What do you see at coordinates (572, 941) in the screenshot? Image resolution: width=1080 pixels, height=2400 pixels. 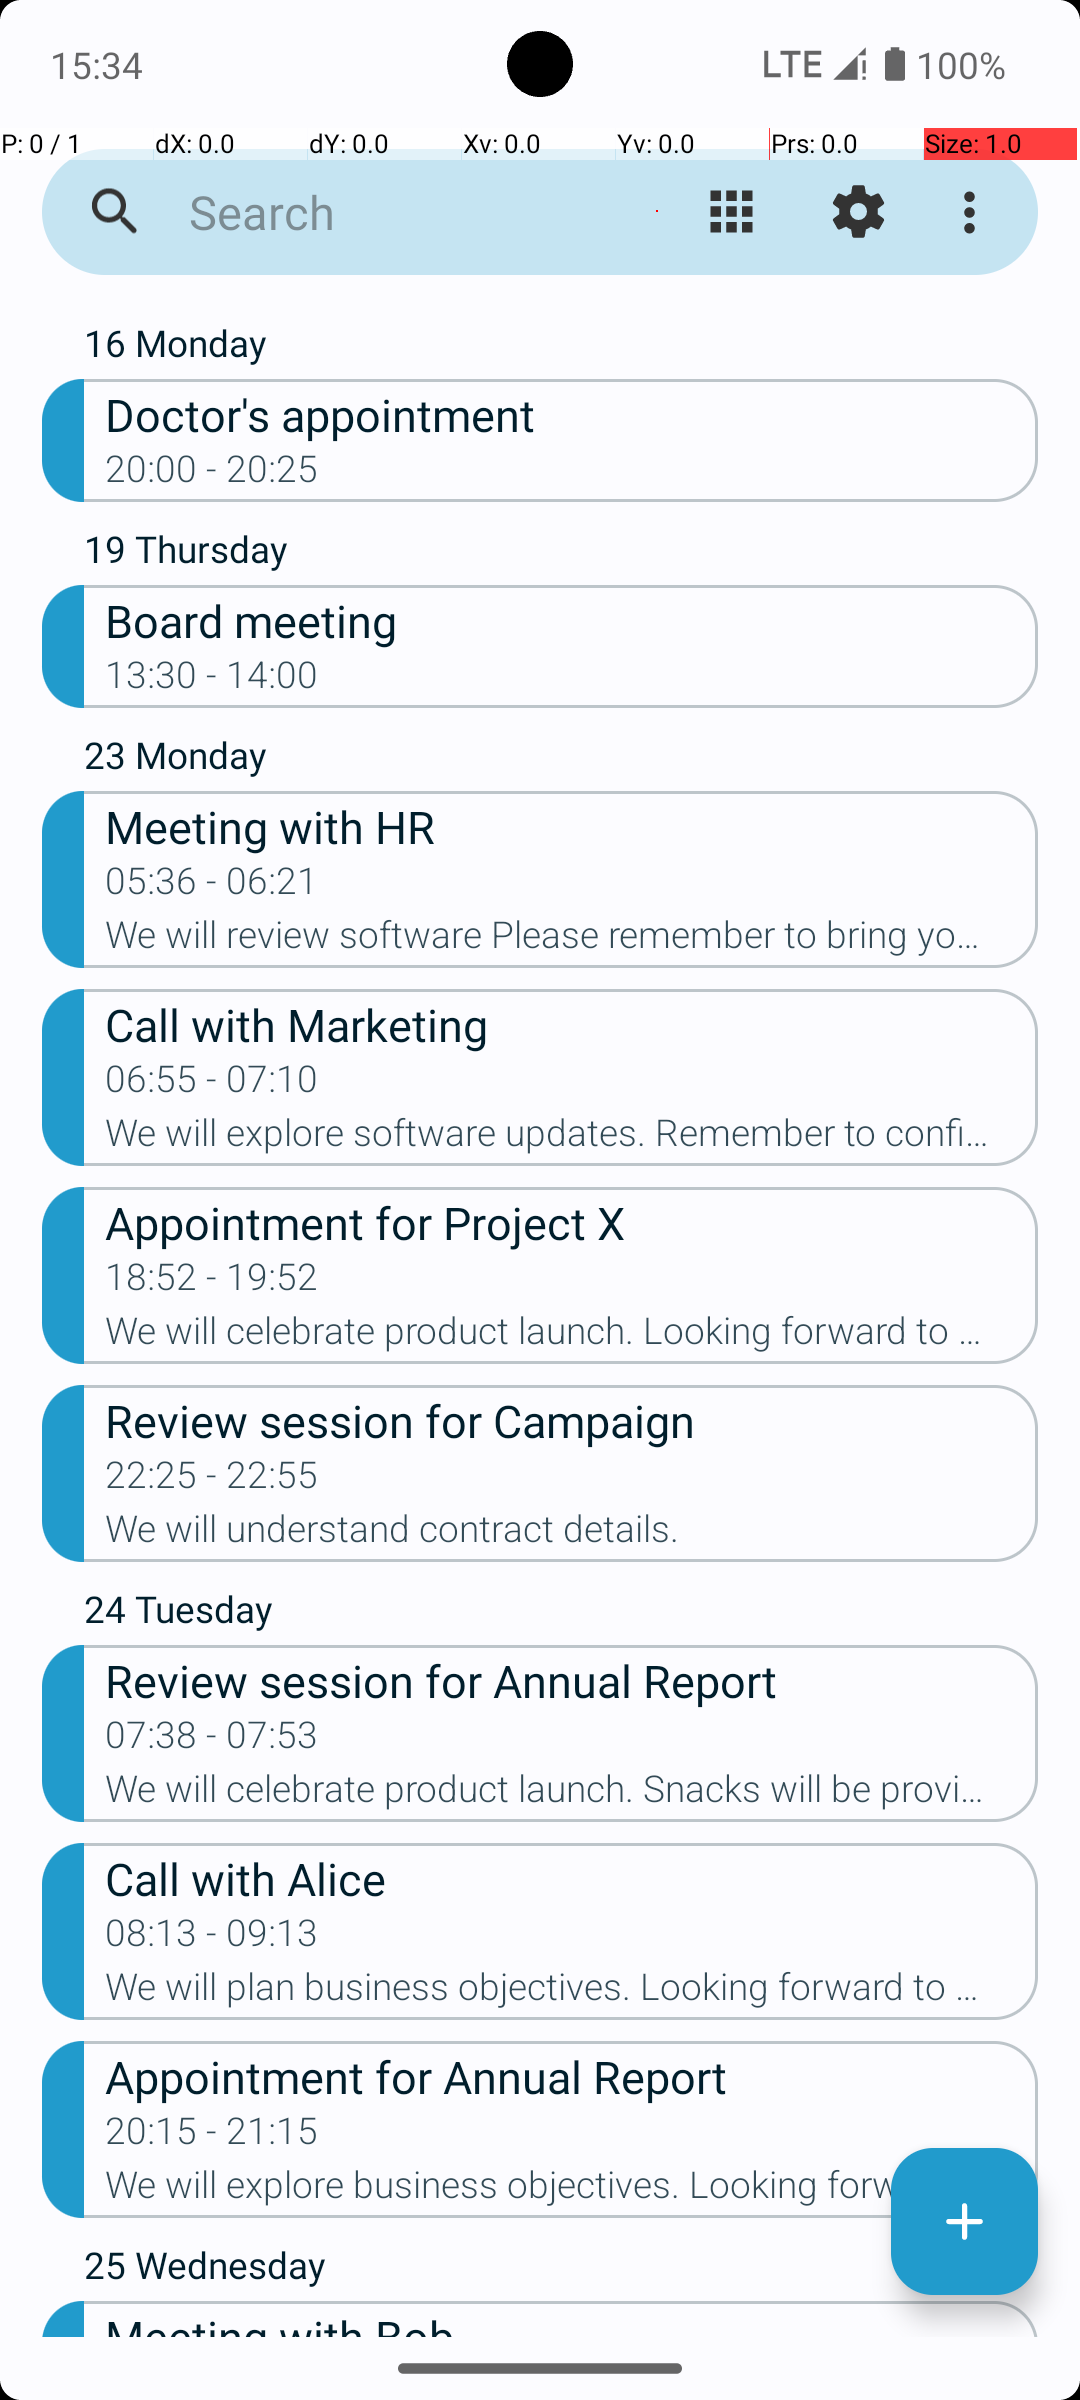 I see `We will review software Please remember to bring your laptop and charger. updates. Snacks will be provided.` at bounding box center [572, 941].